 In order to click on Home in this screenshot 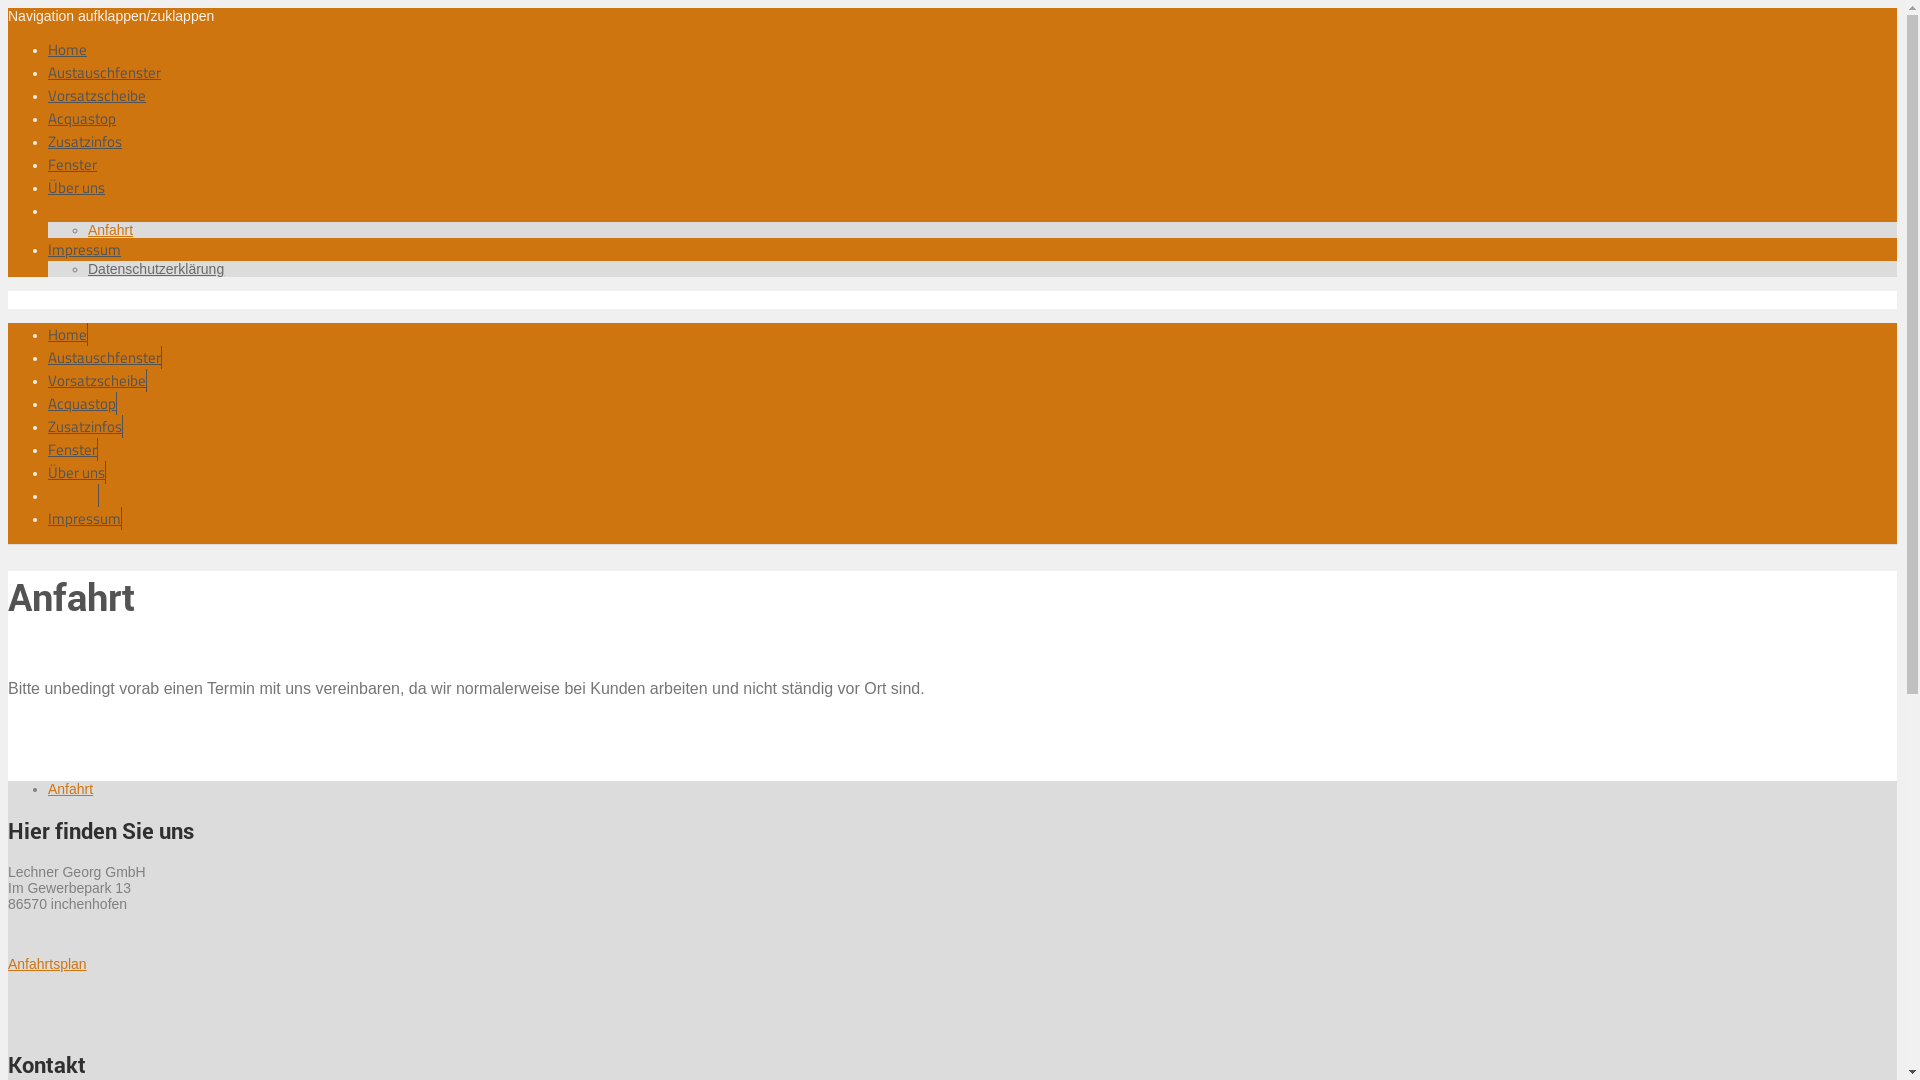, I will do `click(68, 334)`.